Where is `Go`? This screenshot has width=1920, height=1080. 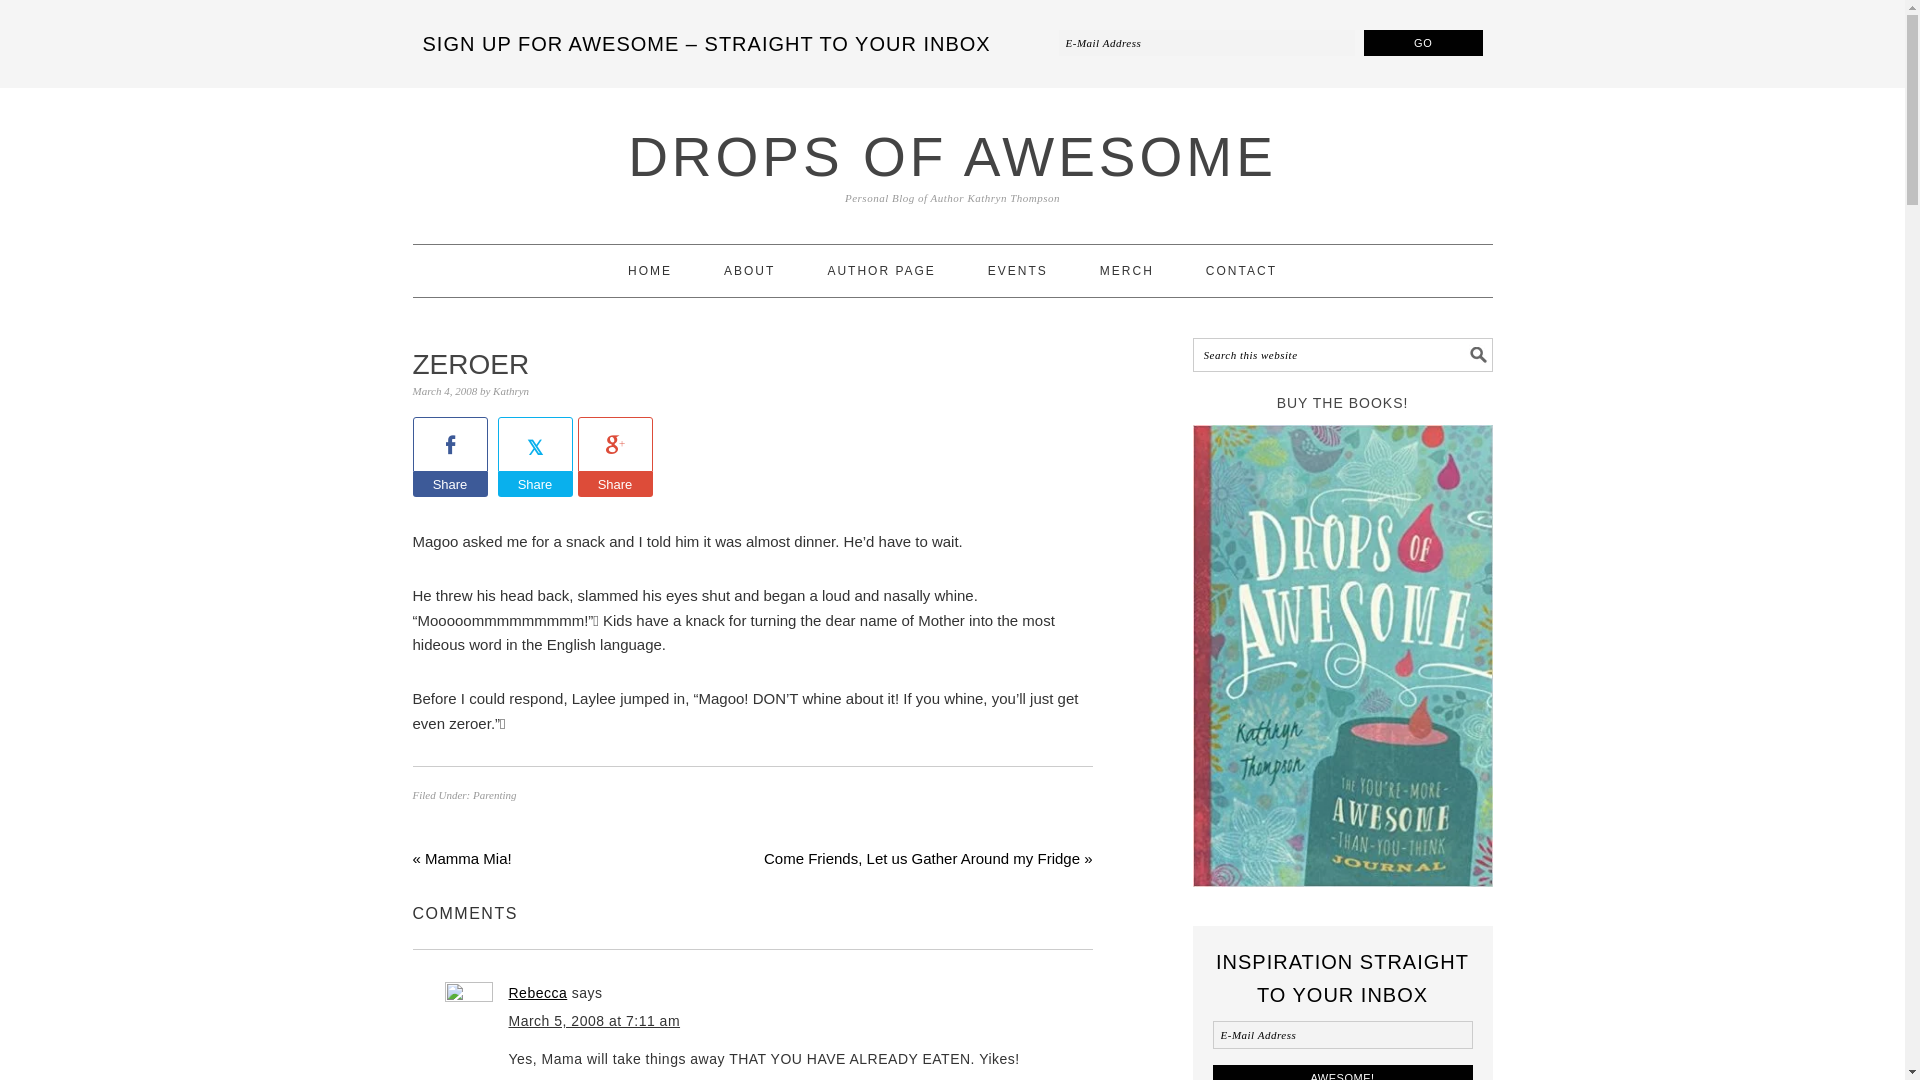 Go is located at coordinates (1422, 43).